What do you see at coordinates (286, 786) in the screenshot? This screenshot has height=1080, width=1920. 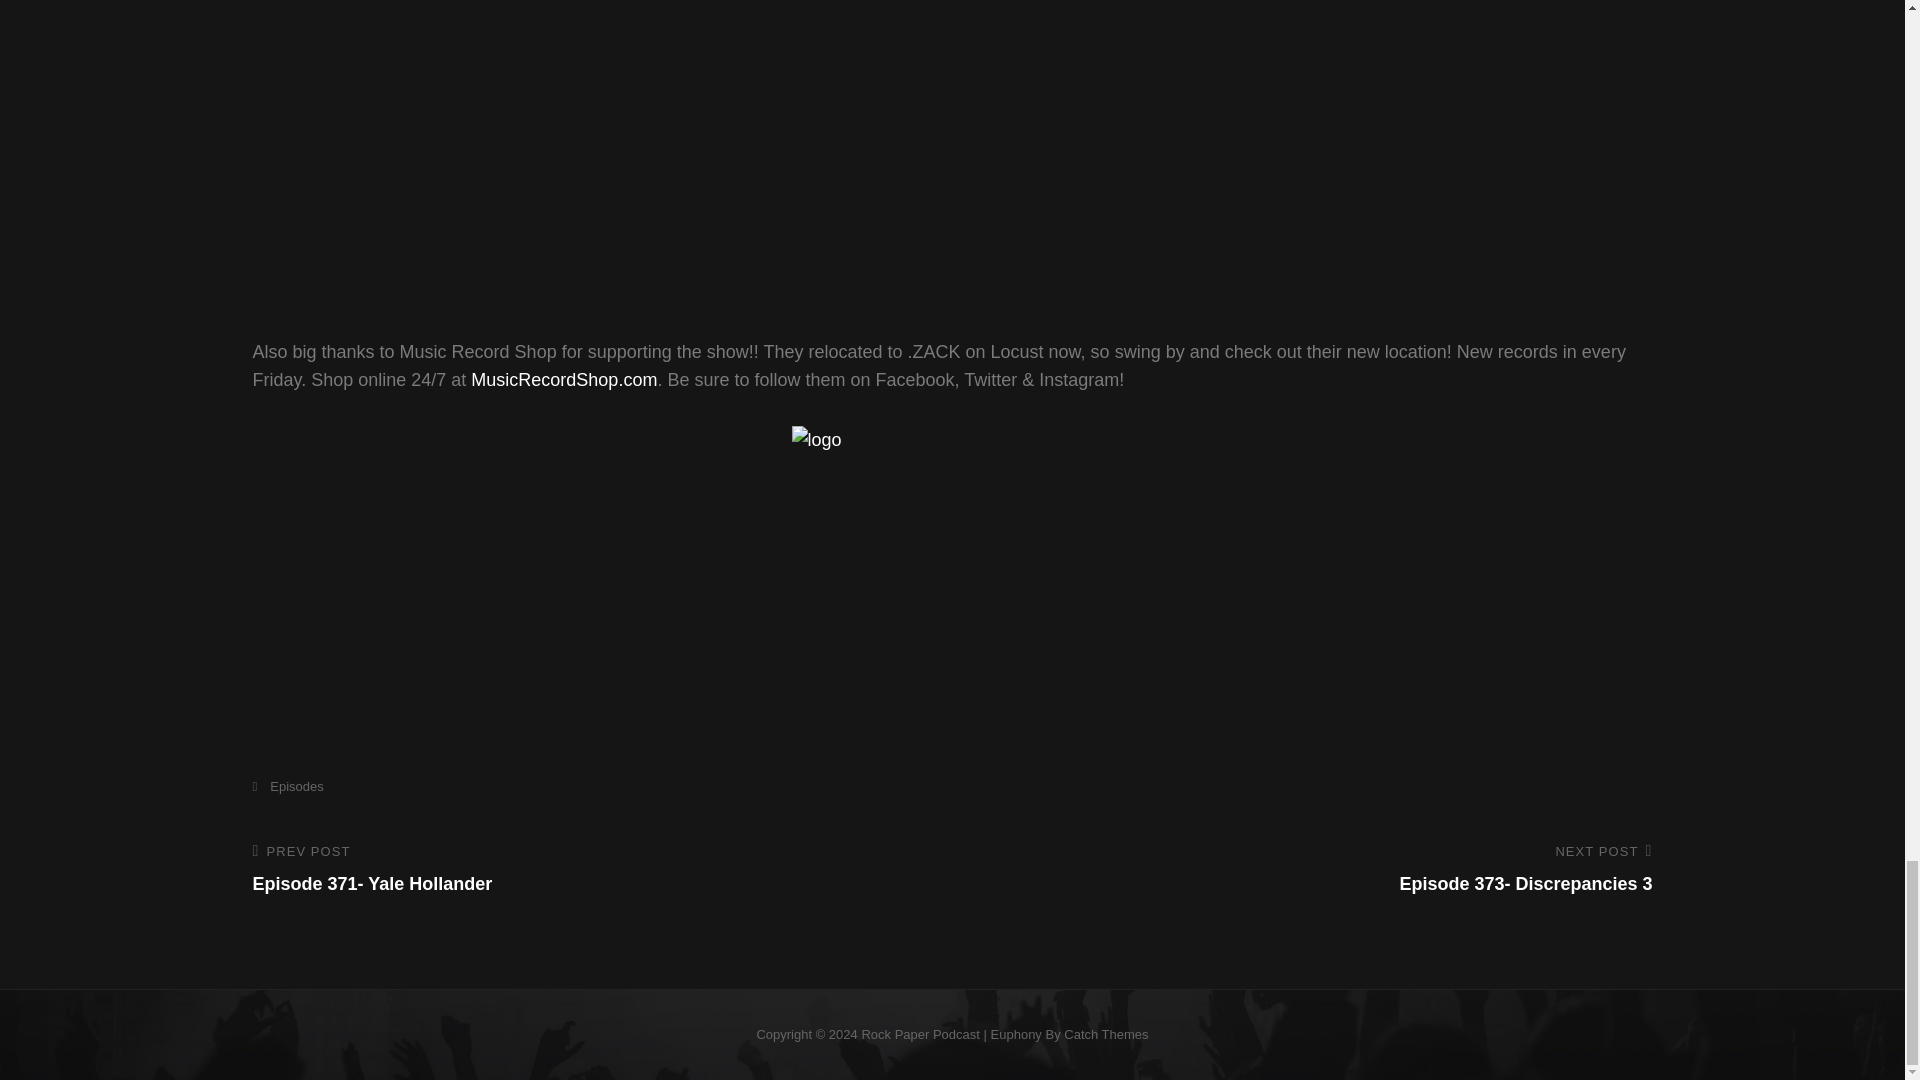 I see `Catch Themes` at bounding box center [286, 786].